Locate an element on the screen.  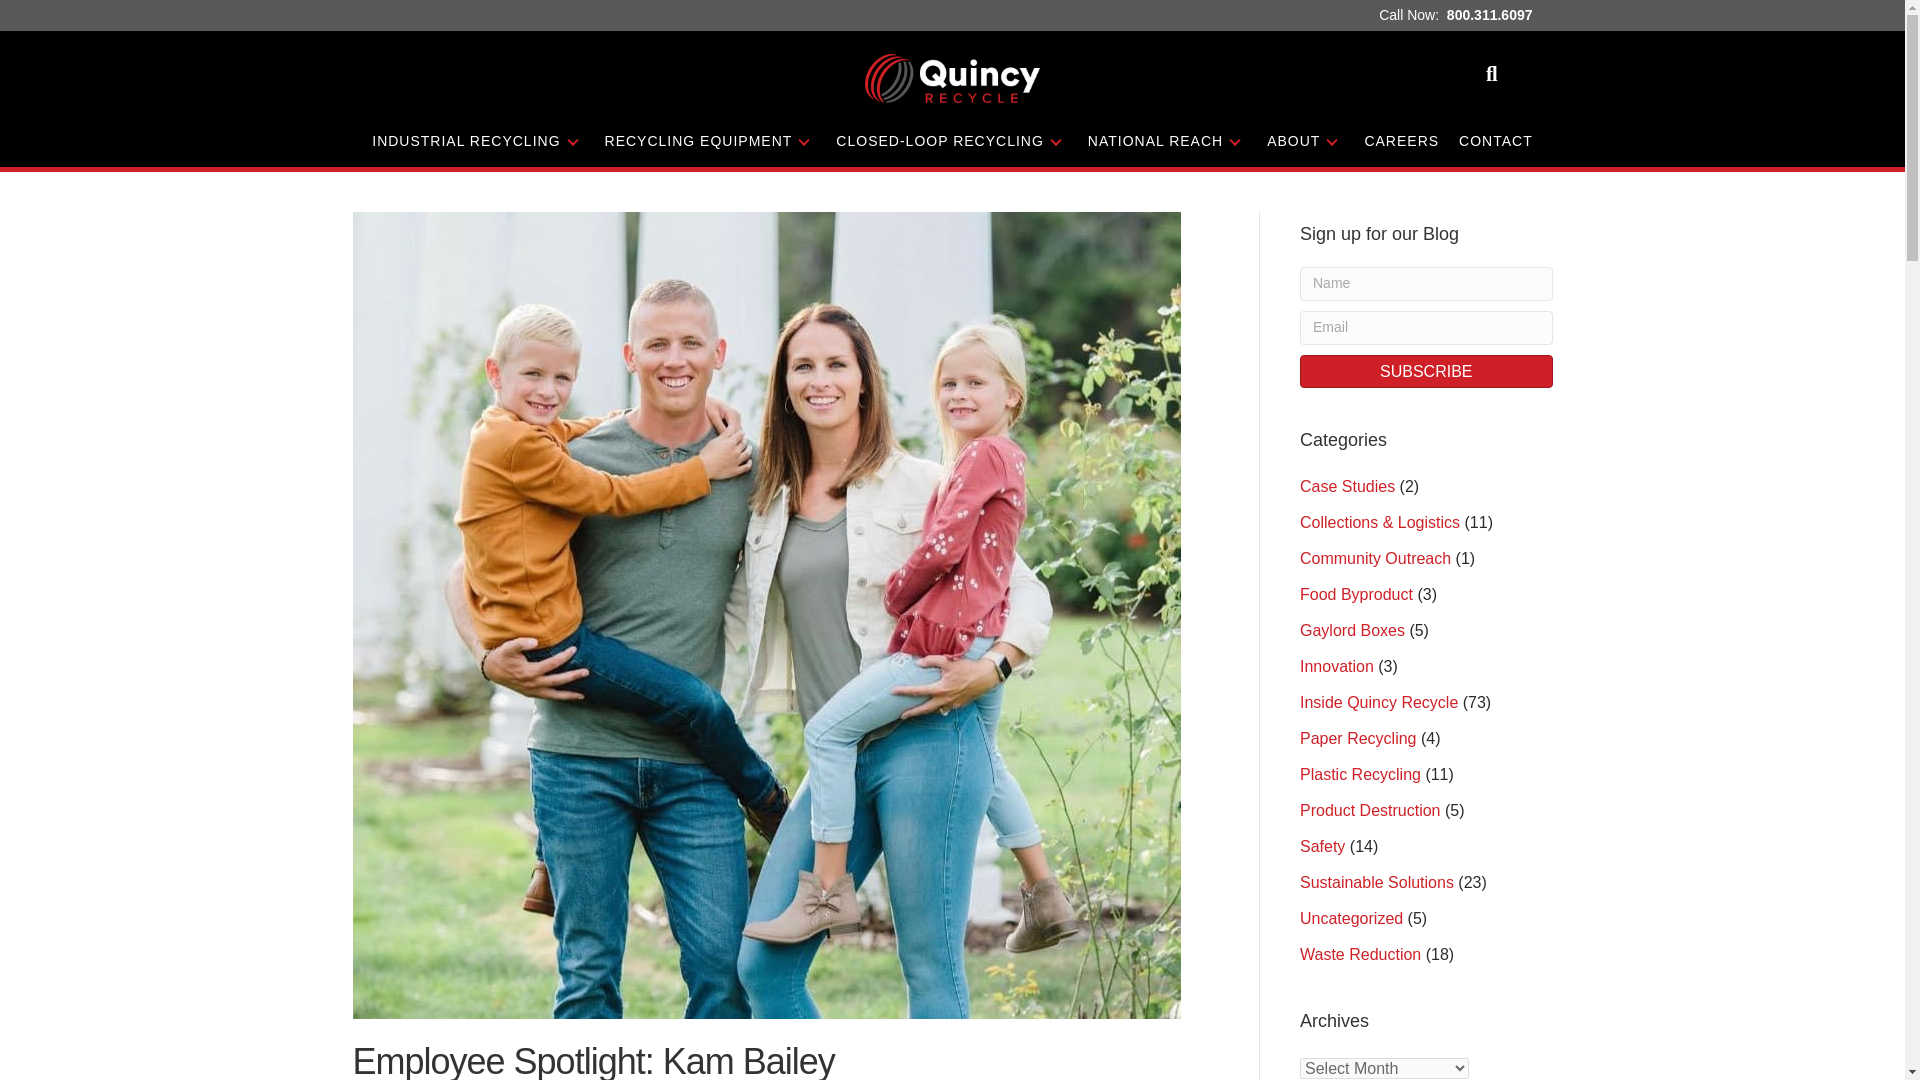
CLOSED-LOOP RECYCLING is located at coordinates (951, 141).